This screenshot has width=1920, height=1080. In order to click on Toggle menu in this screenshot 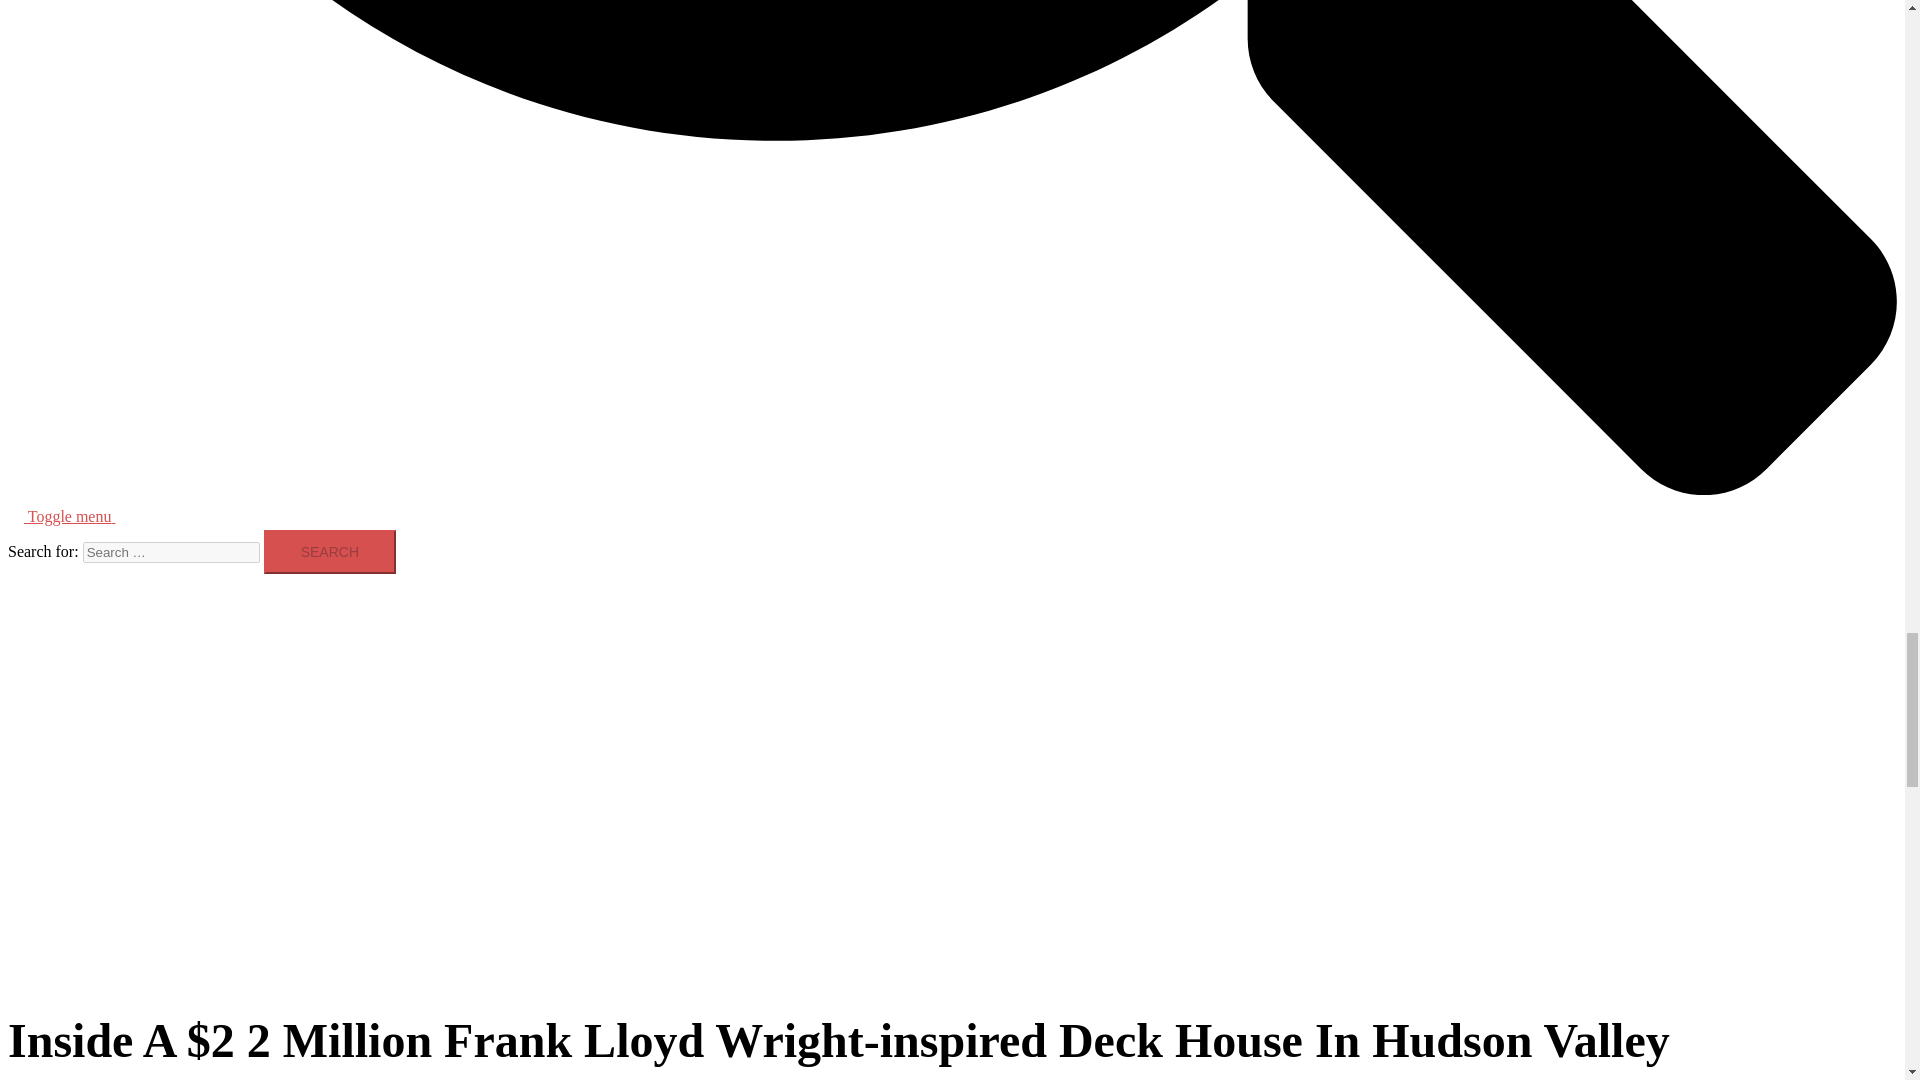, I will do `click(80, 516)`.